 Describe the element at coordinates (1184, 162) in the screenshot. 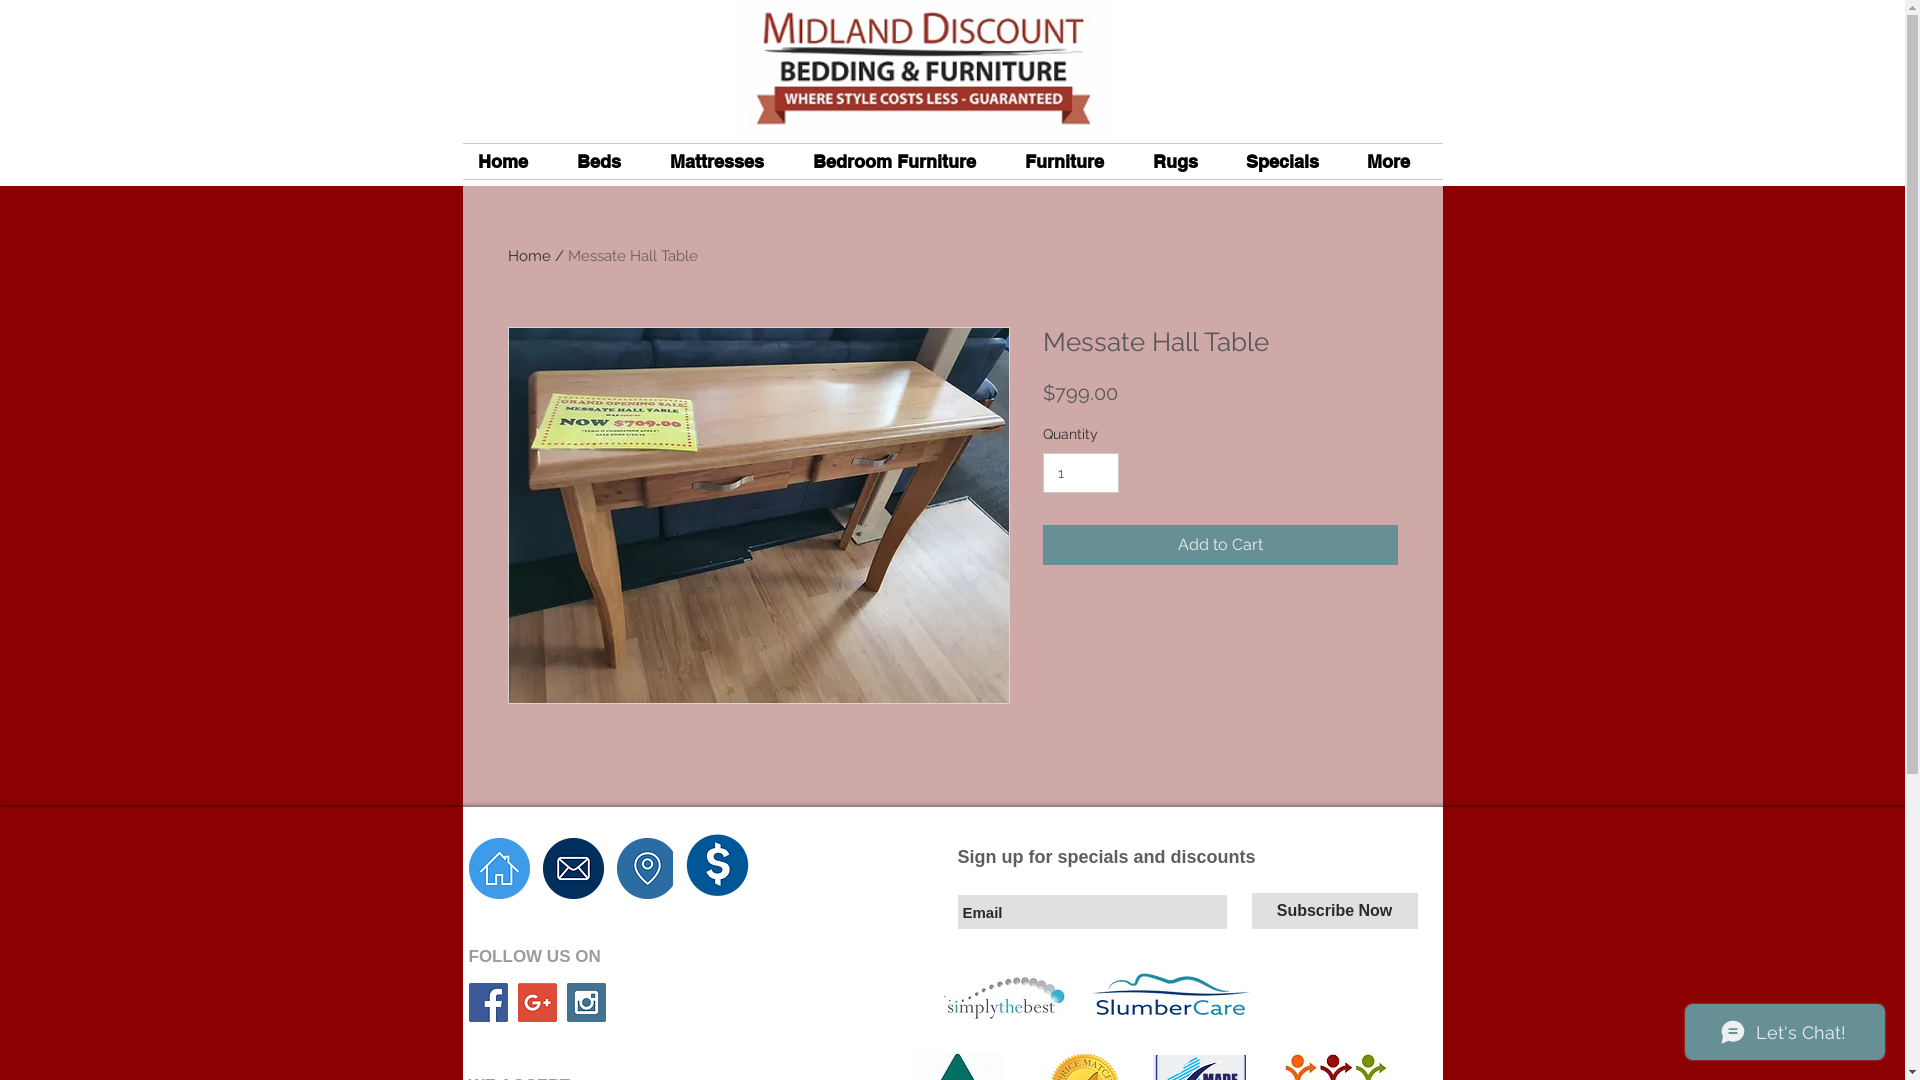

I see `Rugs` at that location.